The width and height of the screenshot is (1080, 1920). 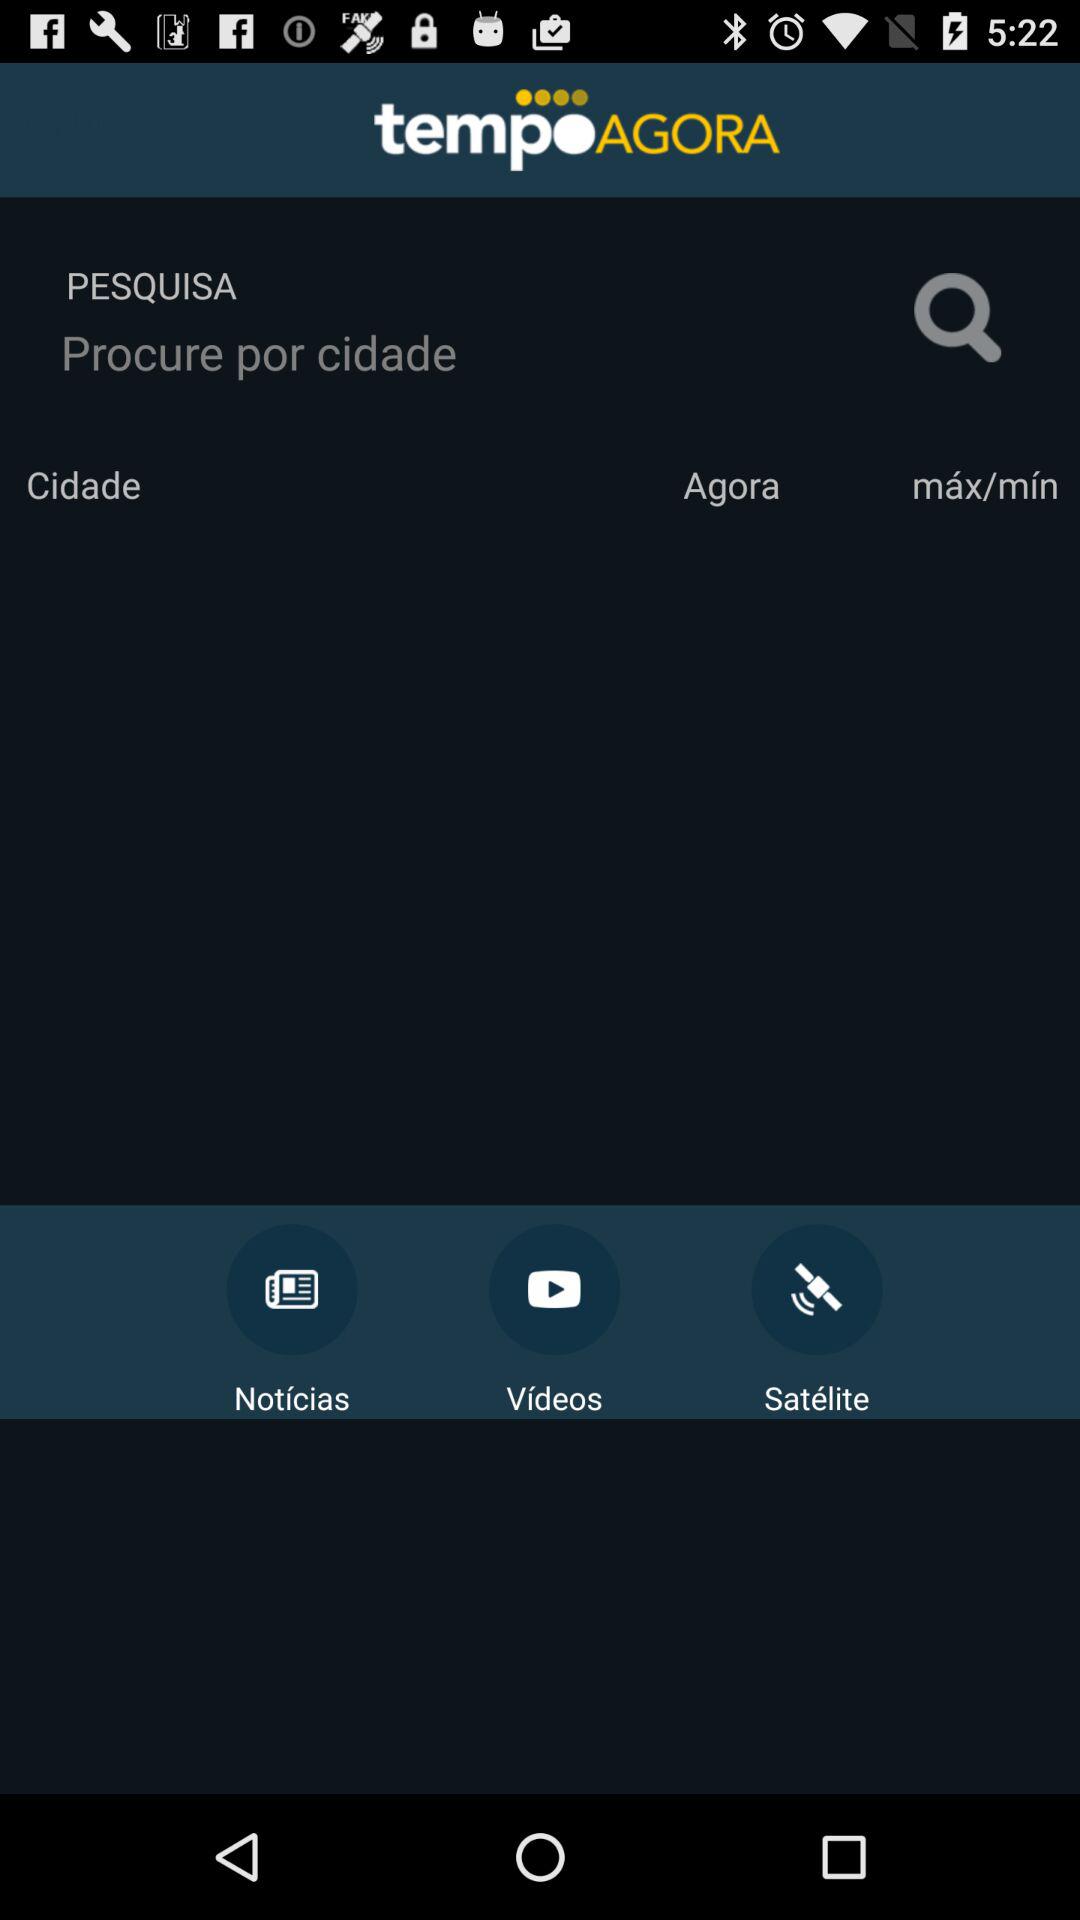 I want to click on tap item to the right of pesquisa, so click(x=958, y=318).